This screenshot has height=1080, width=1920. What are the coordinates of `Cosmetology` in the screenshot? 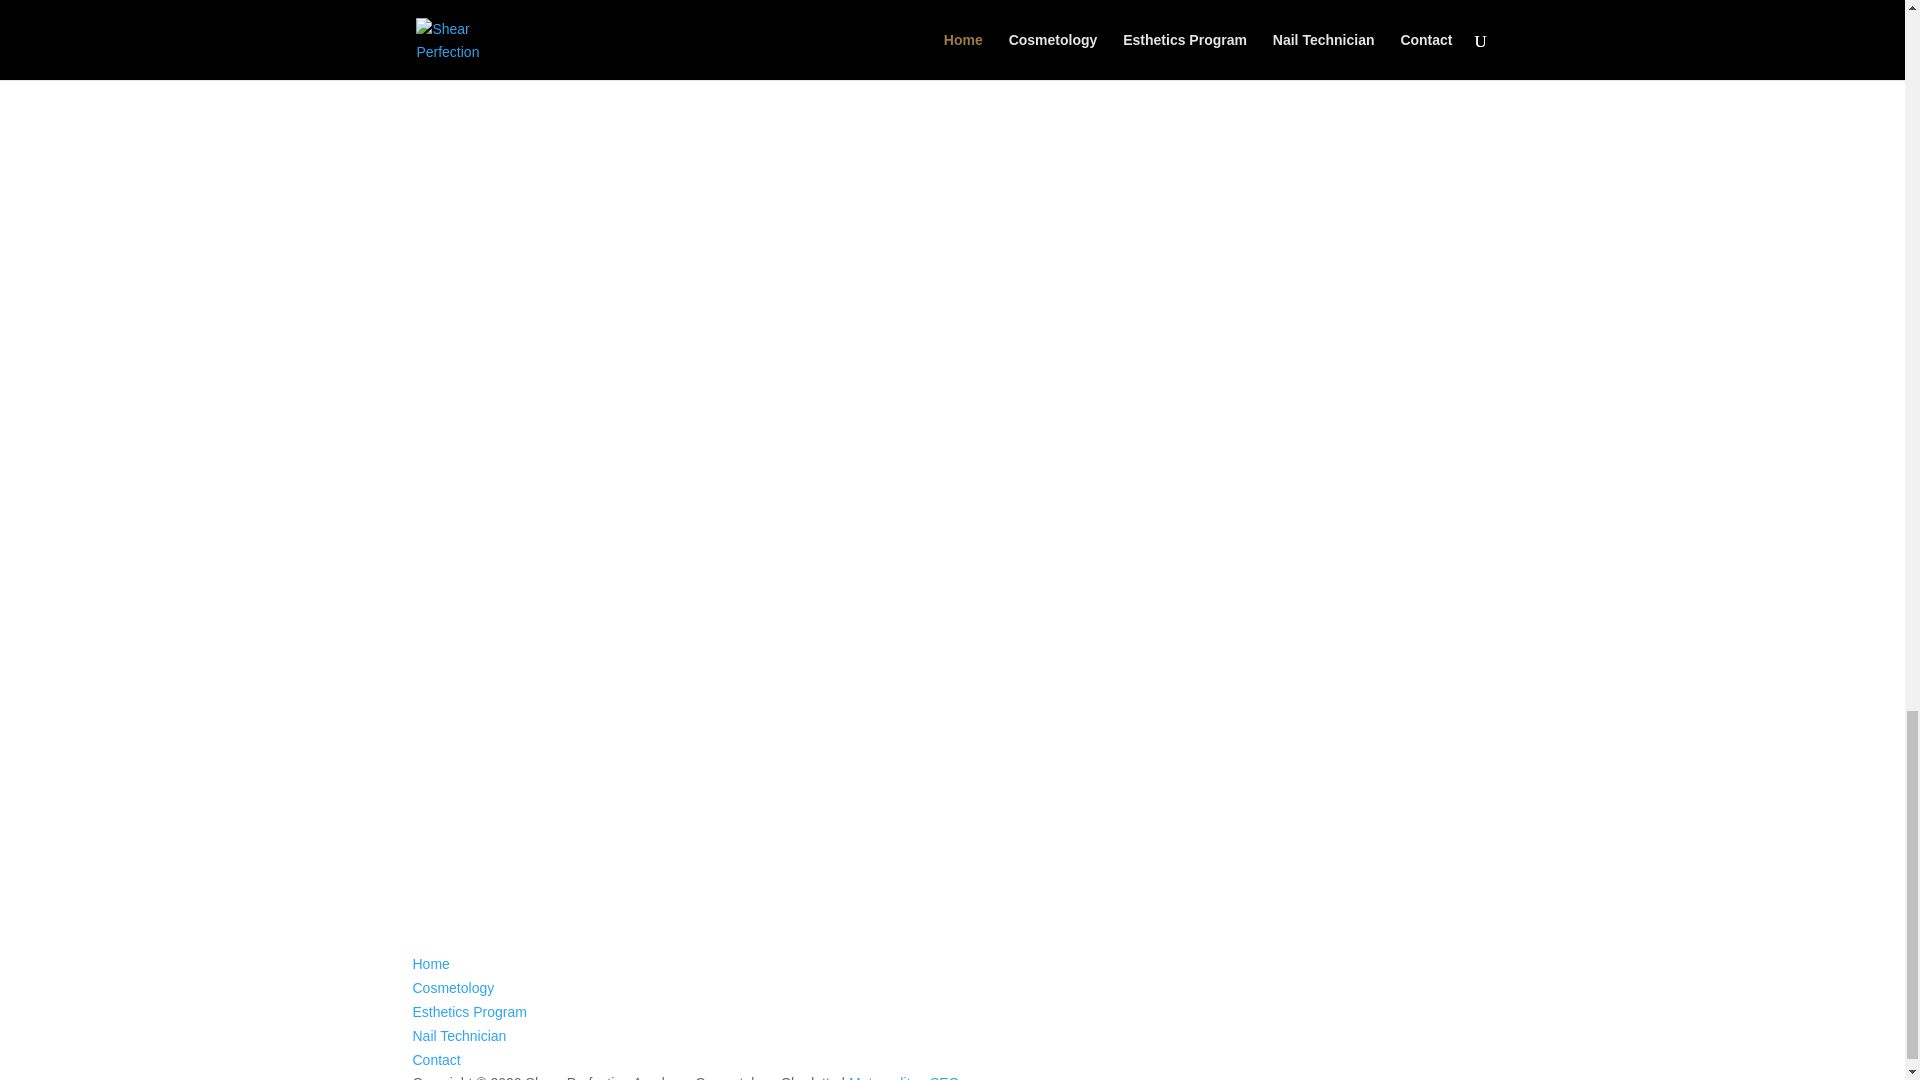 It's located at (452, 987).